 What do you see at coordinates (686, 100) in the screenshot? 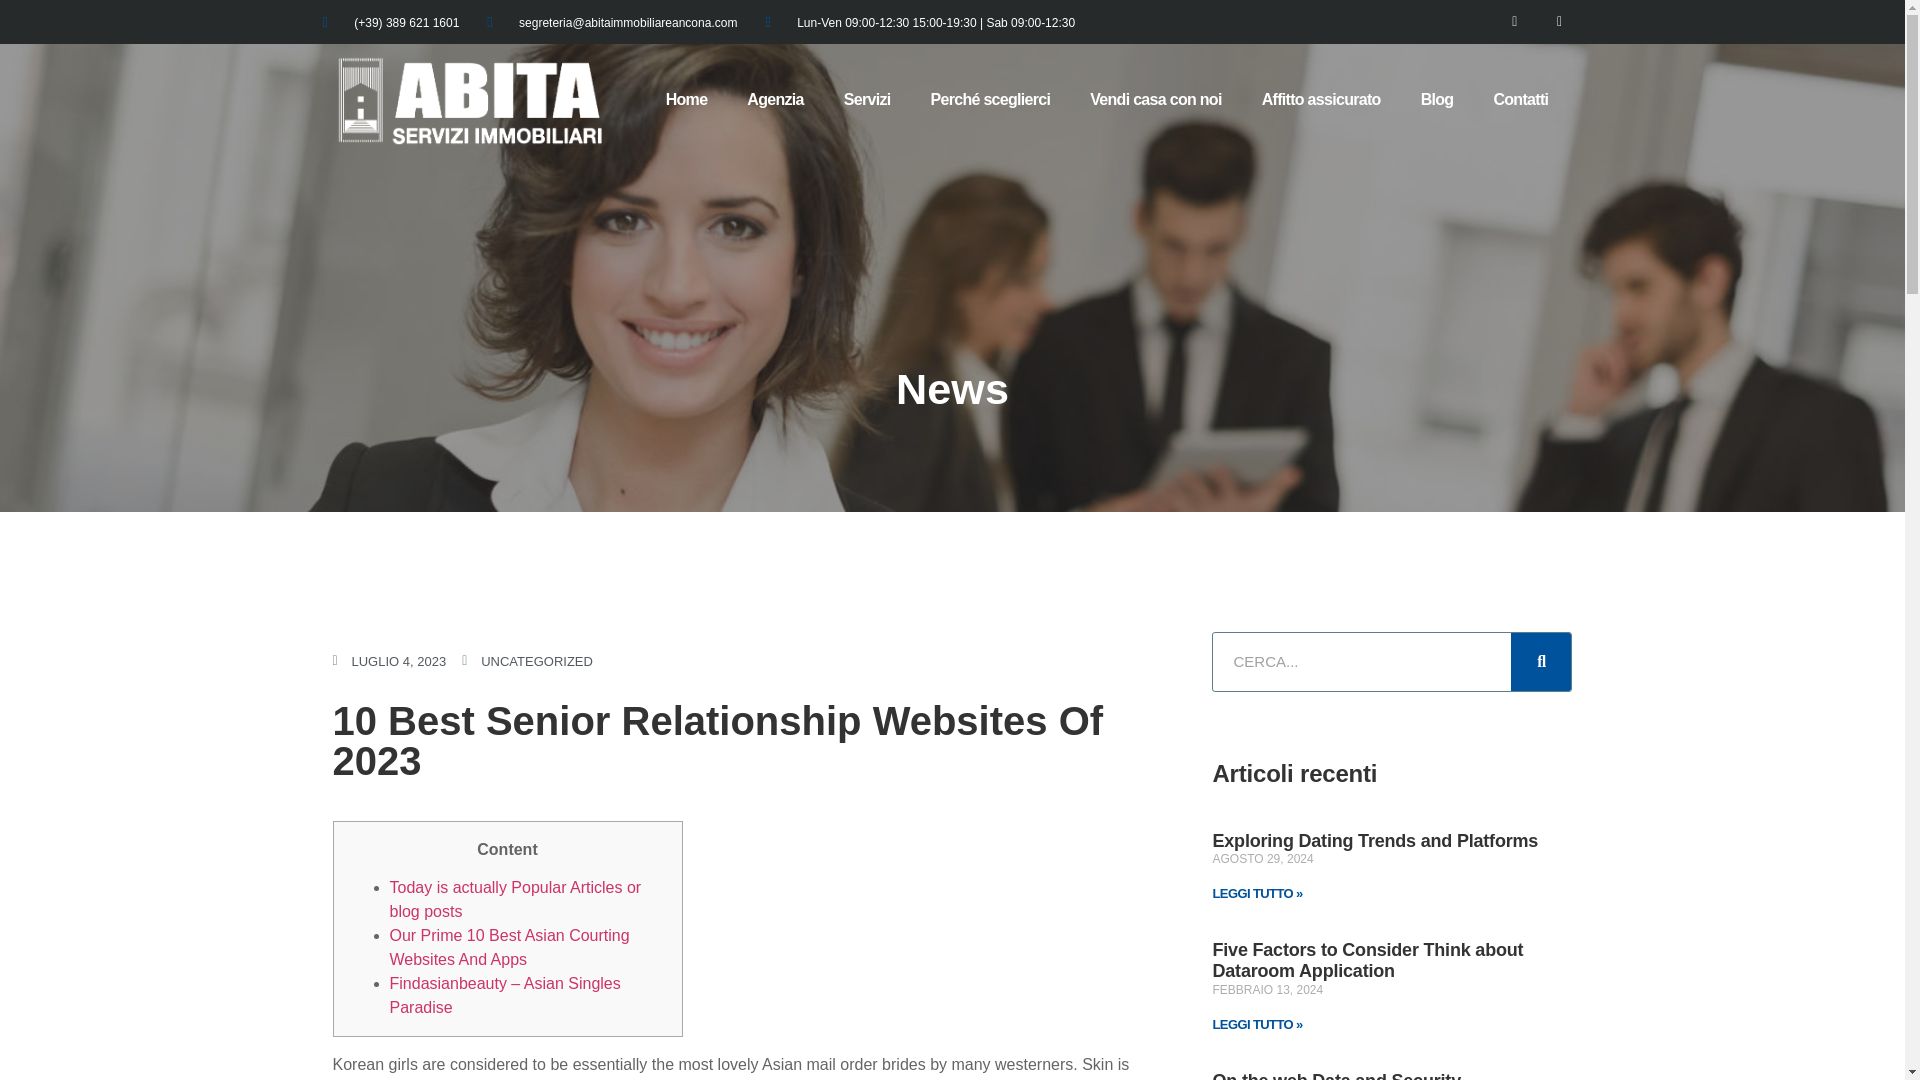
I see `Home` at bounding box center [686, 100].